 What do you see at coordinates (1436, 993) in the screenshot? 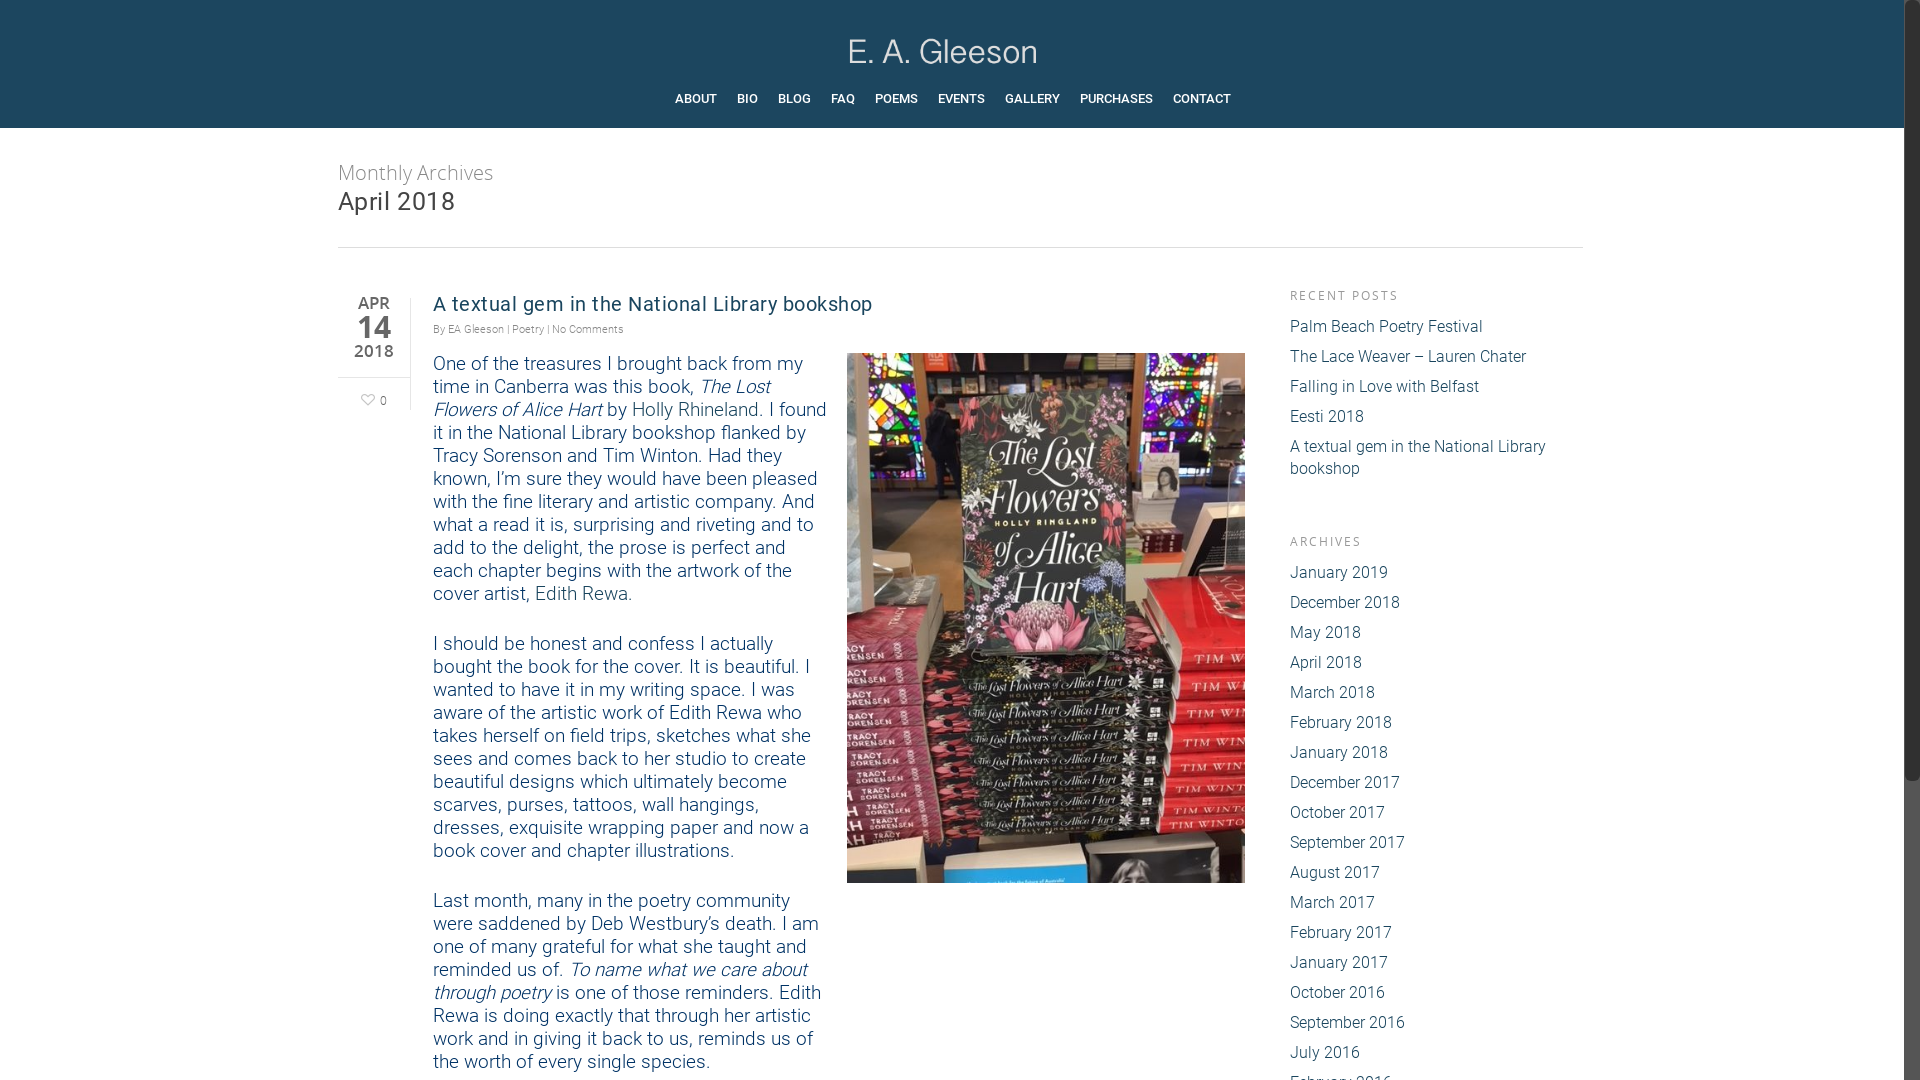
I see `October 2016` at bounding box center [1436, 993].